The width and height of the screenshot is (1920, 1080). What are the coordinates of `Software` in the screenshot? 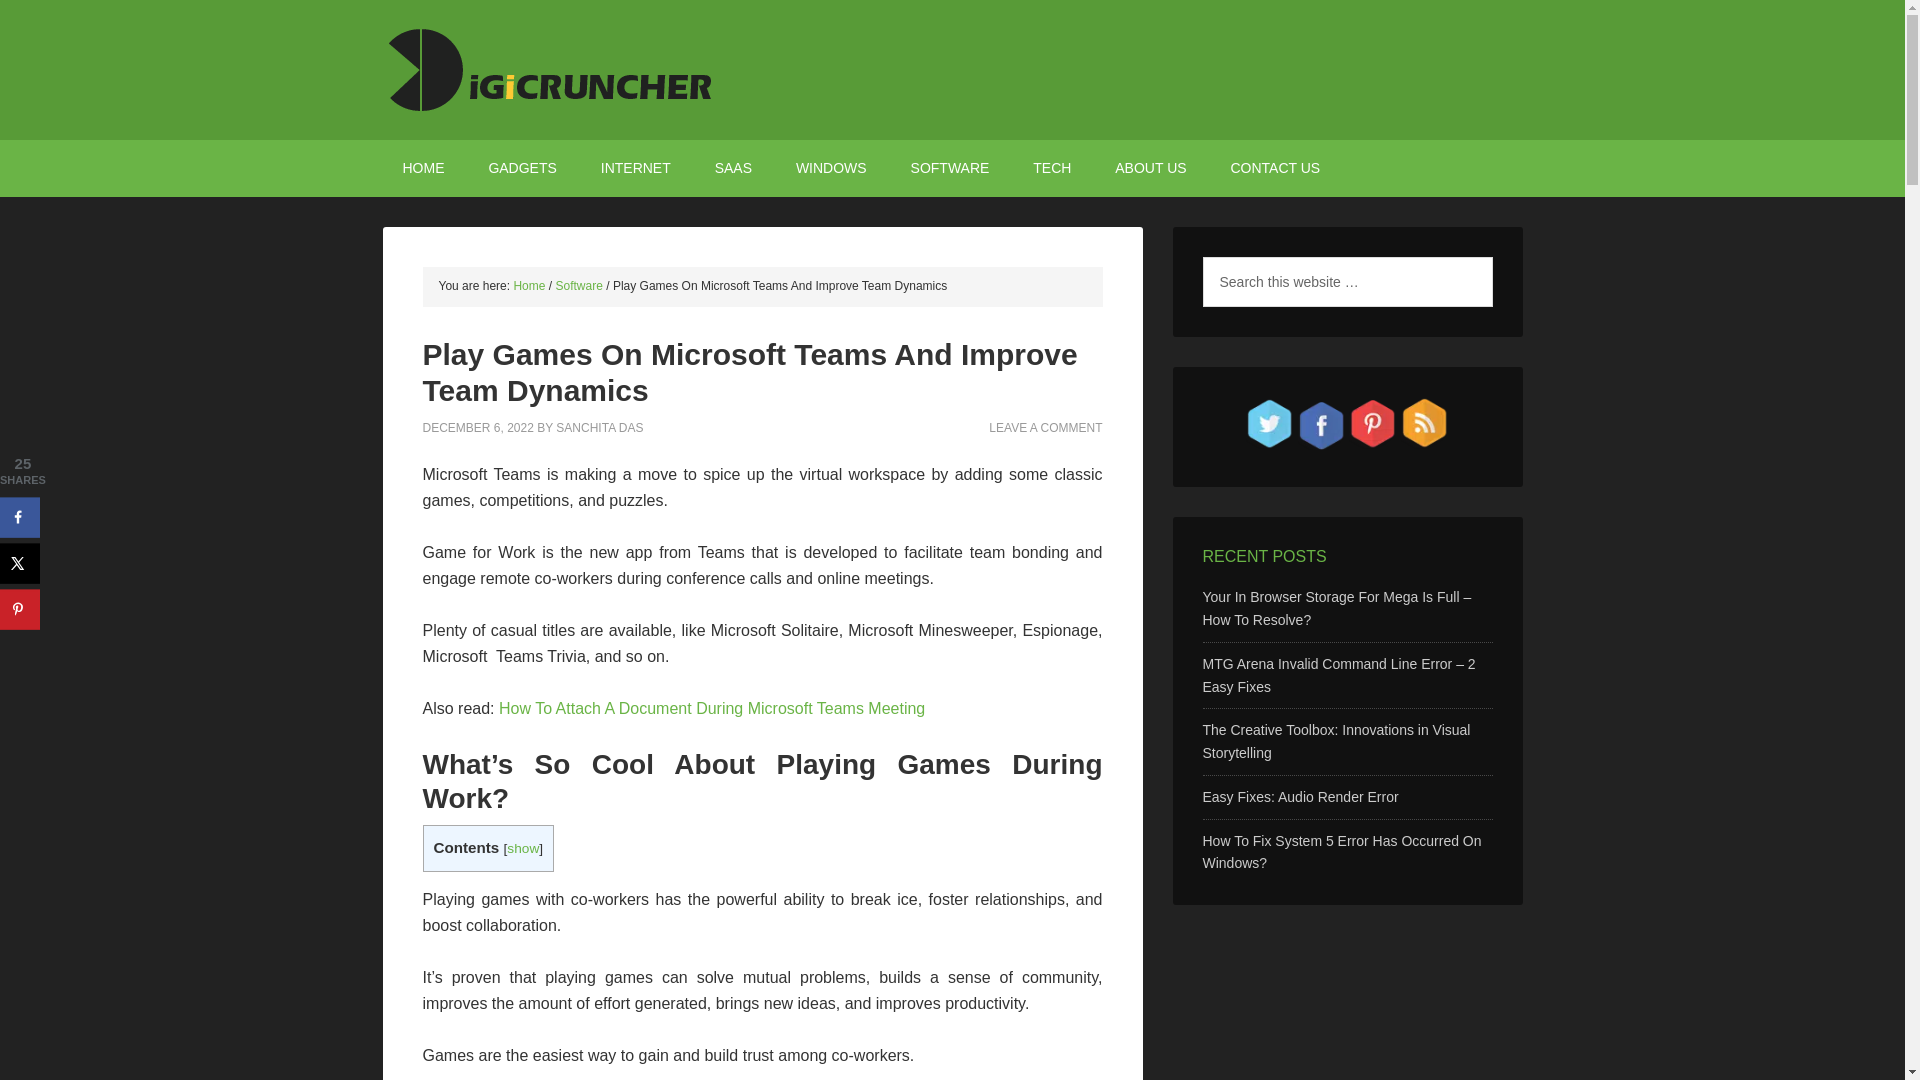 It's located at (579, 285).